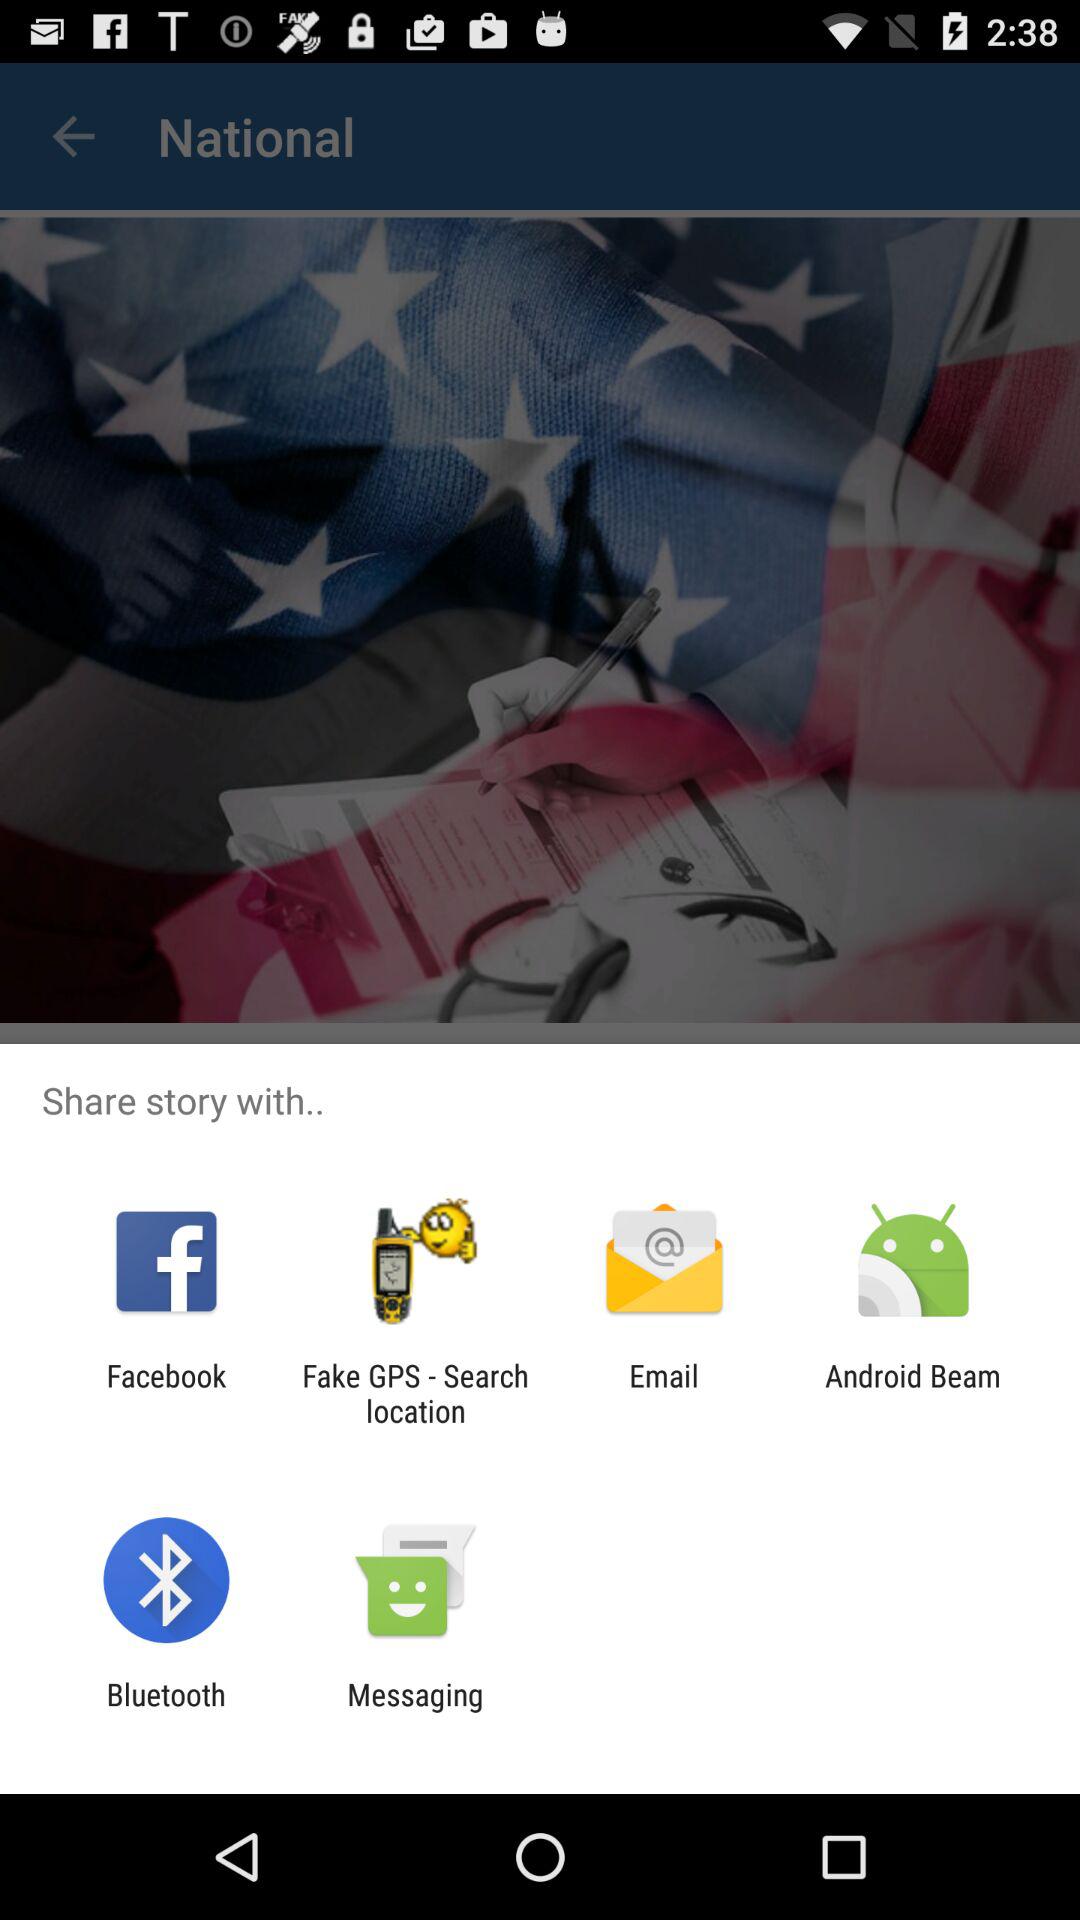 The image size is (1080, 1920). I want to click on select facebook item, so click(166, 1393).